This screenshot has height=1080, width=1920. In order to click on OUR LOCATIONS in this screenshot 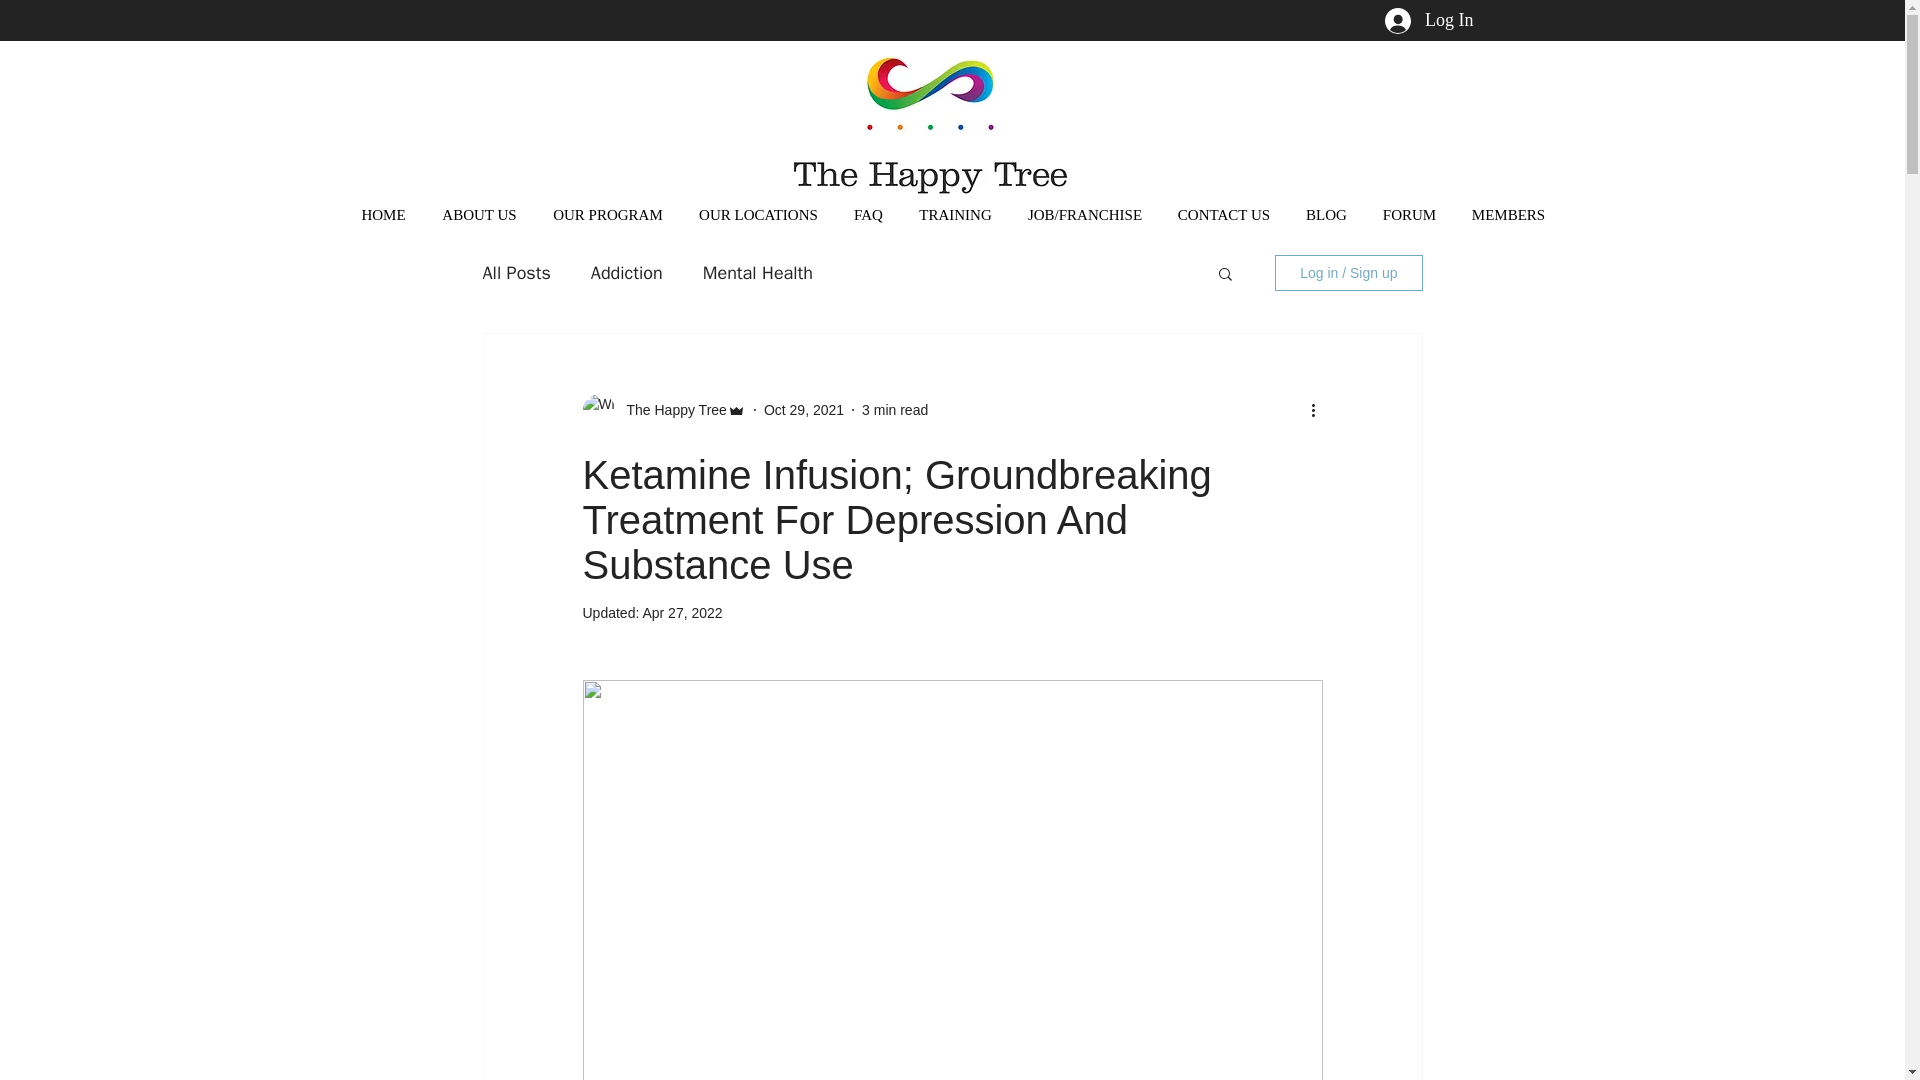, I will do `click(757, 214)`.